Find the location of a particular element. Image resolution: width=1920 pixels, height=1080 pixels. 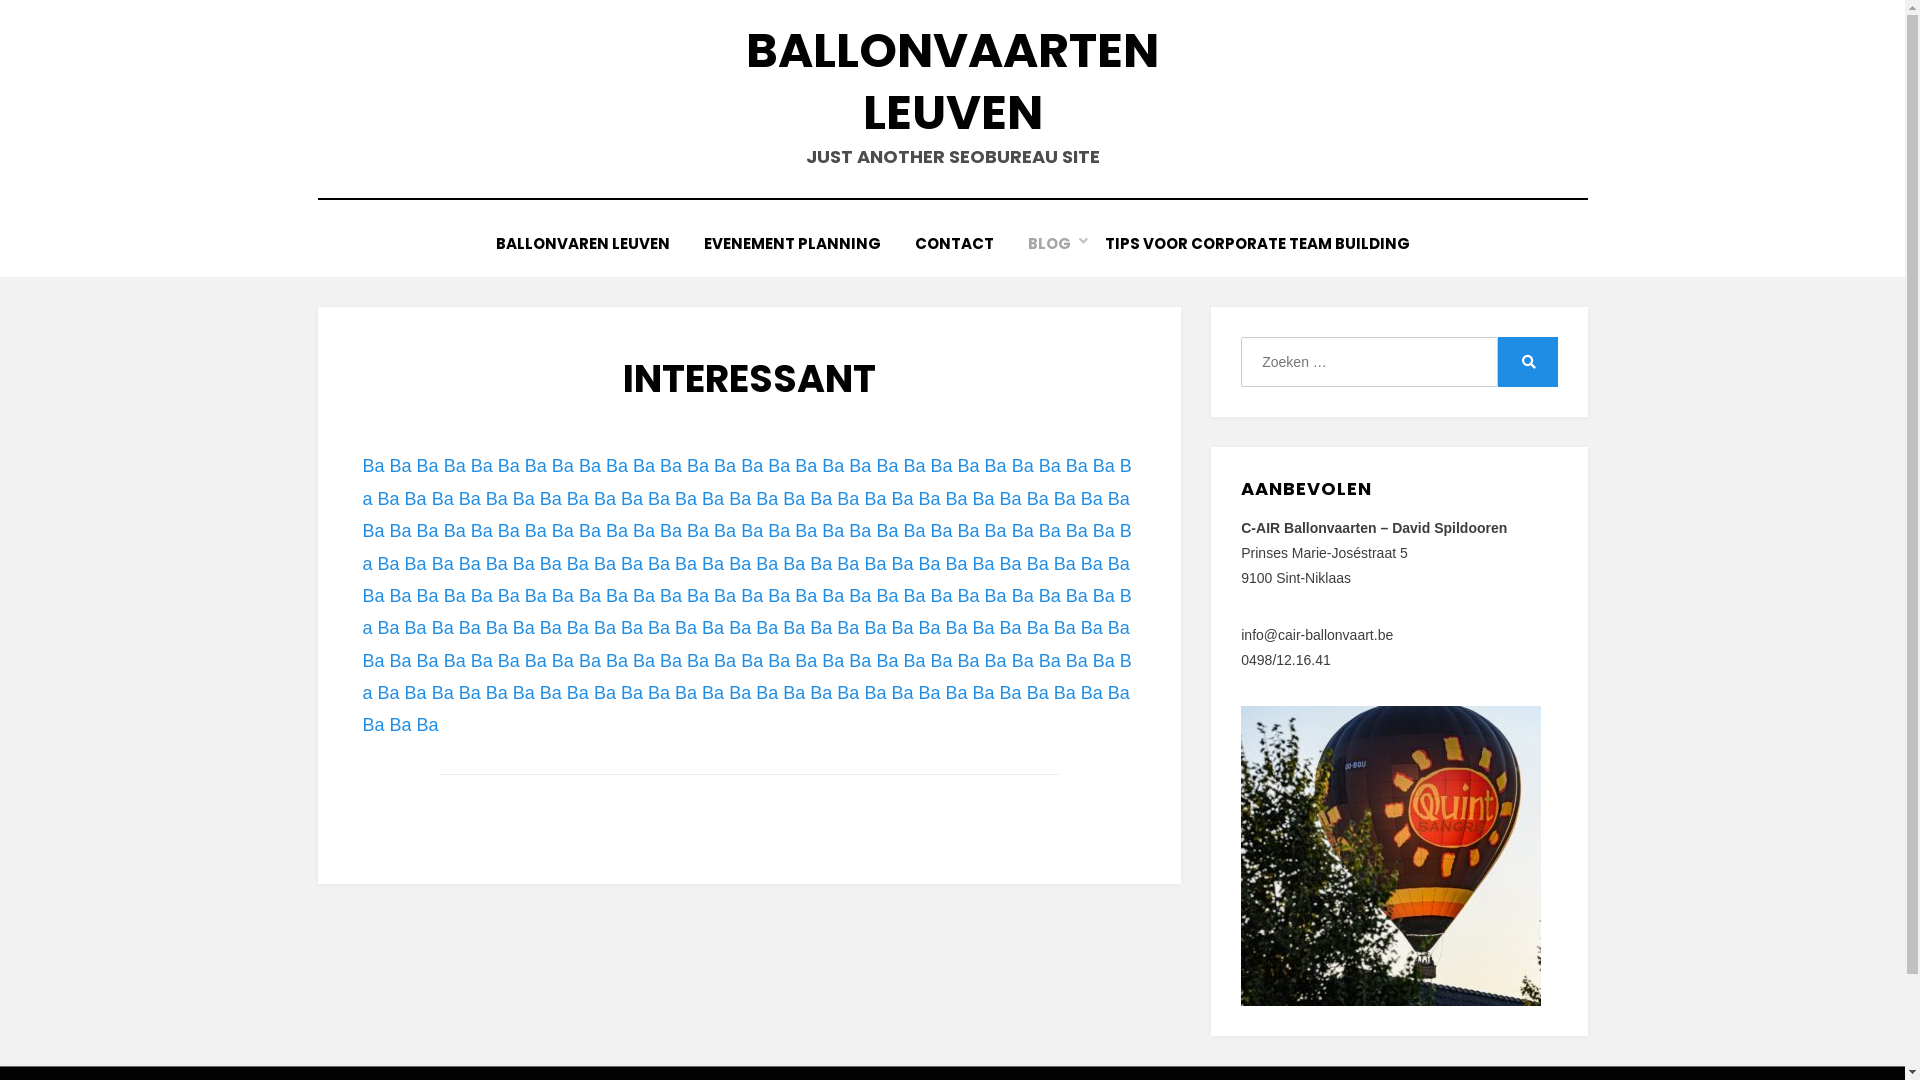

Ba is located at coordinates (875, 498).